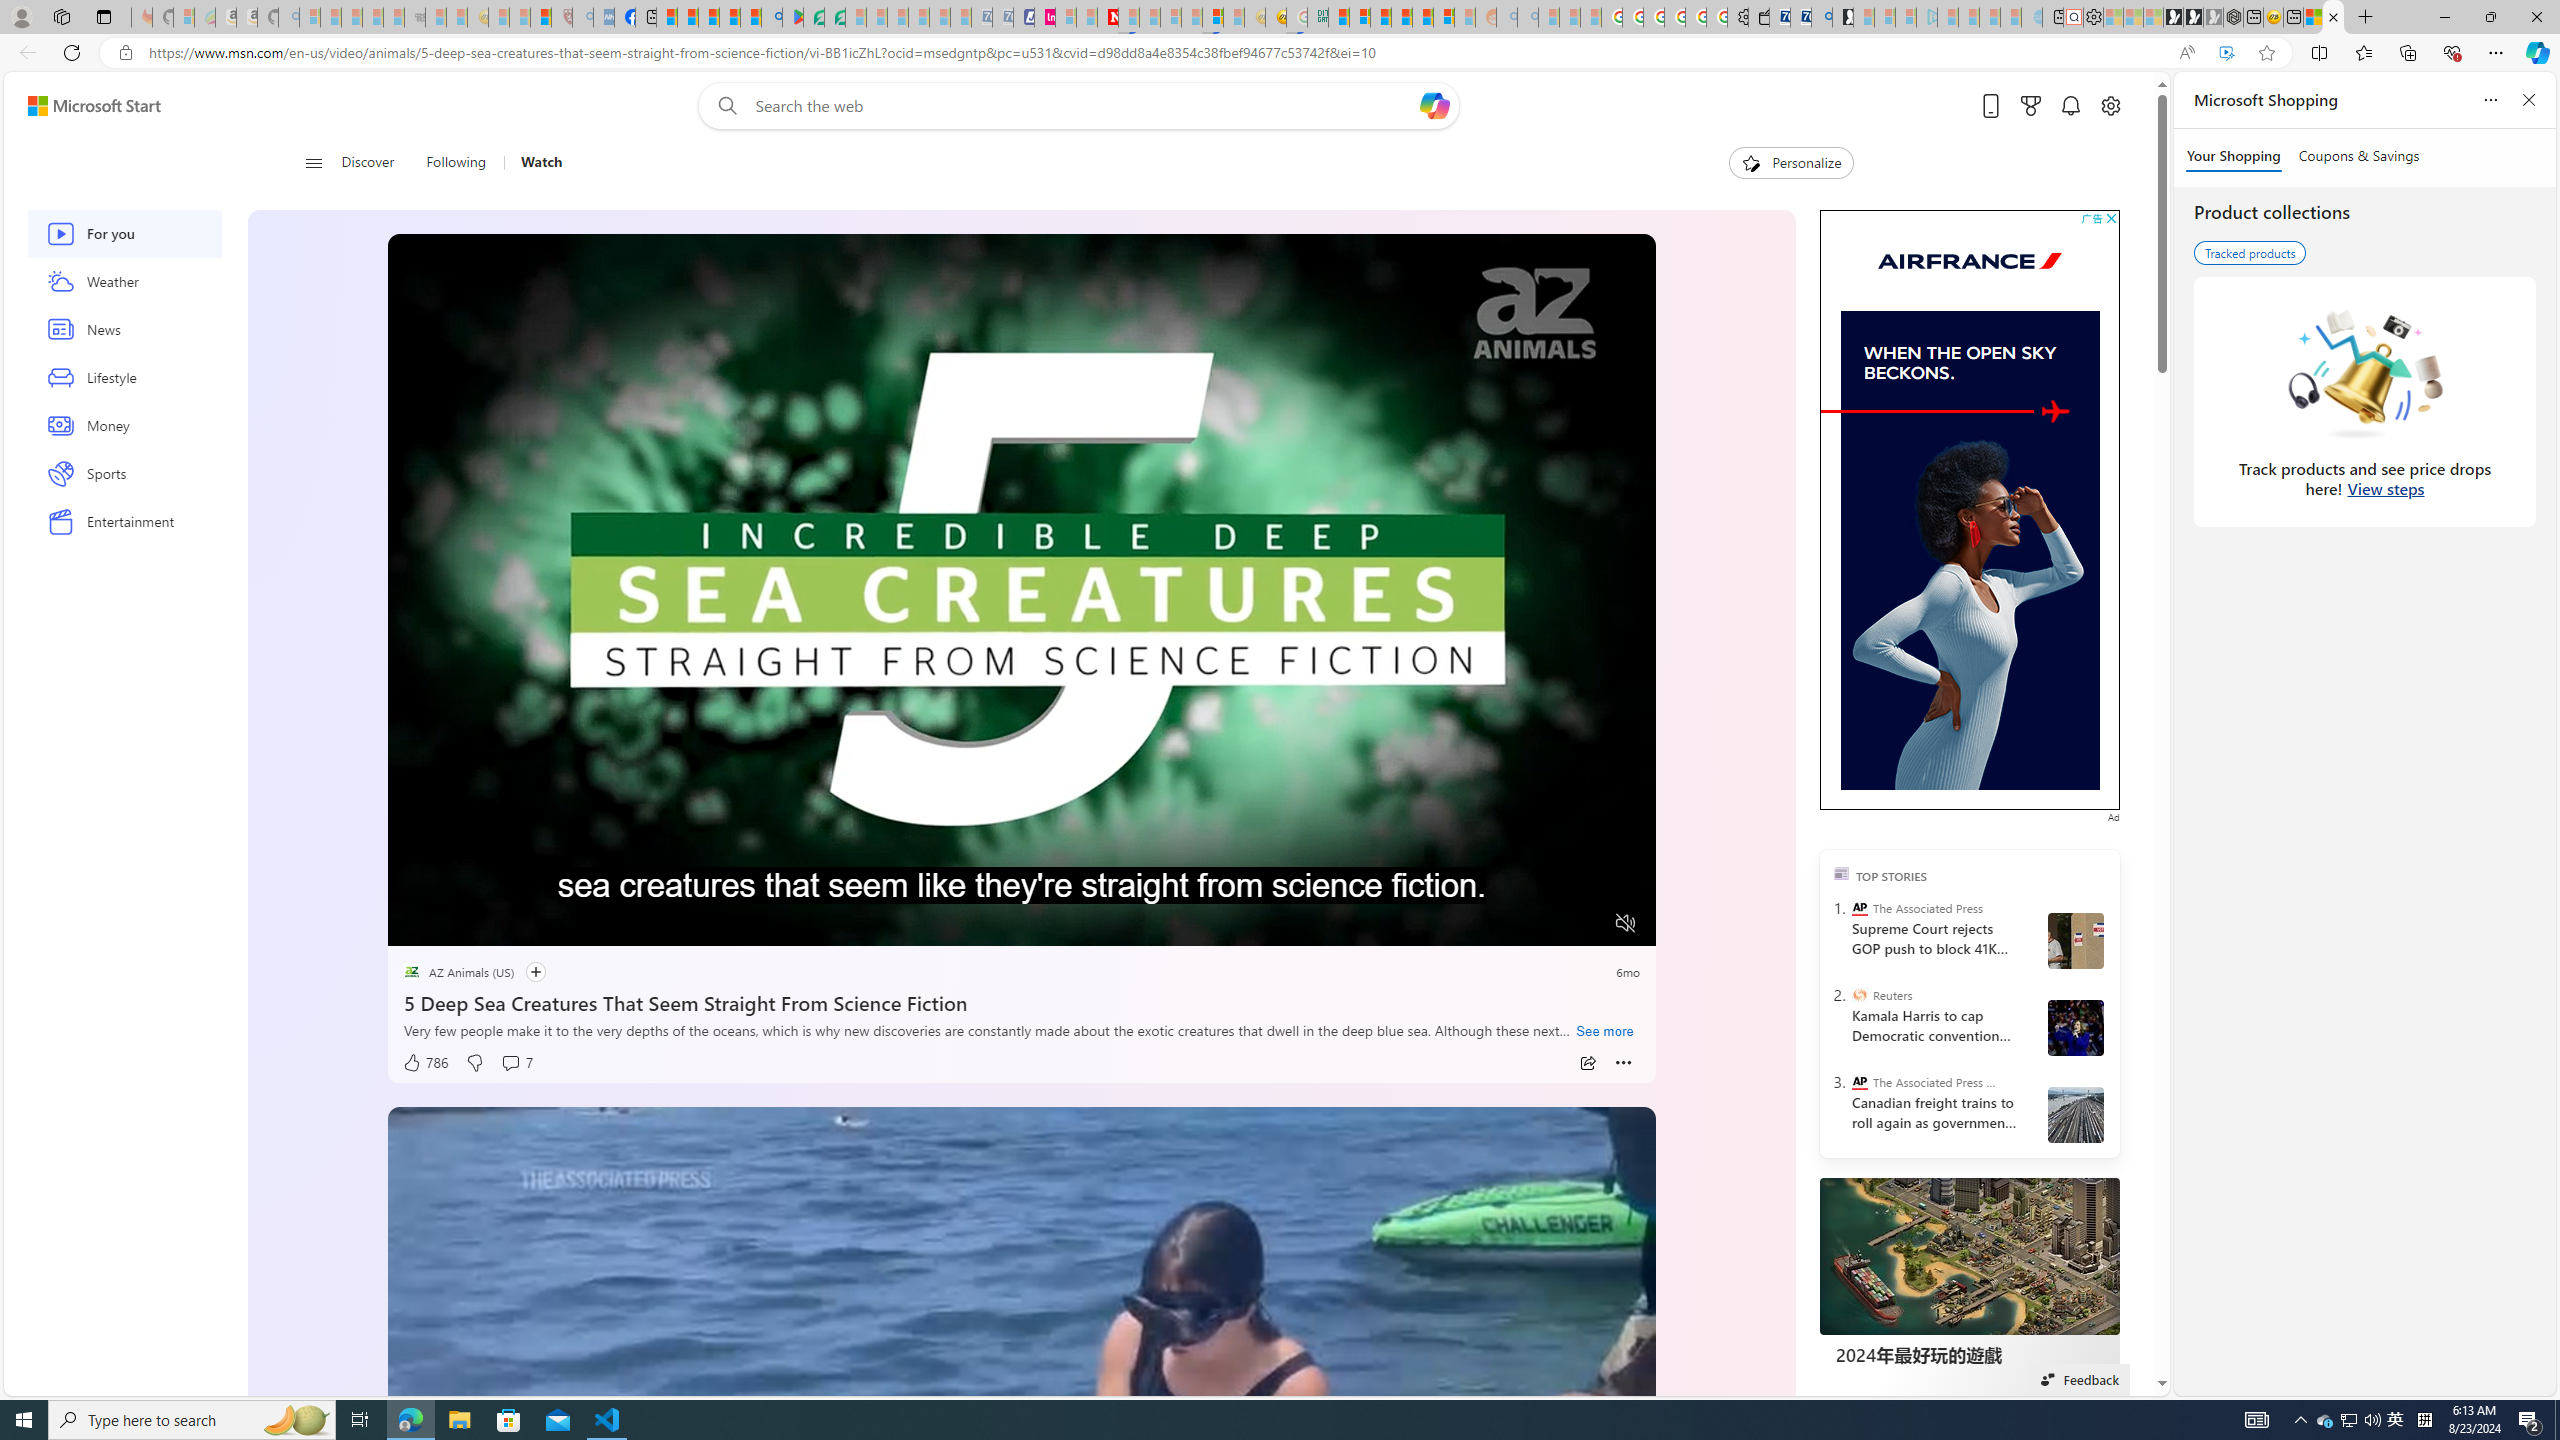 The height and width of the screenshot is (1440, 2560). Describe the element at coordinates (836, 17) in the screenshot. I see `Microsoft Word - consumer-privacy address update 2.2021` at that location.